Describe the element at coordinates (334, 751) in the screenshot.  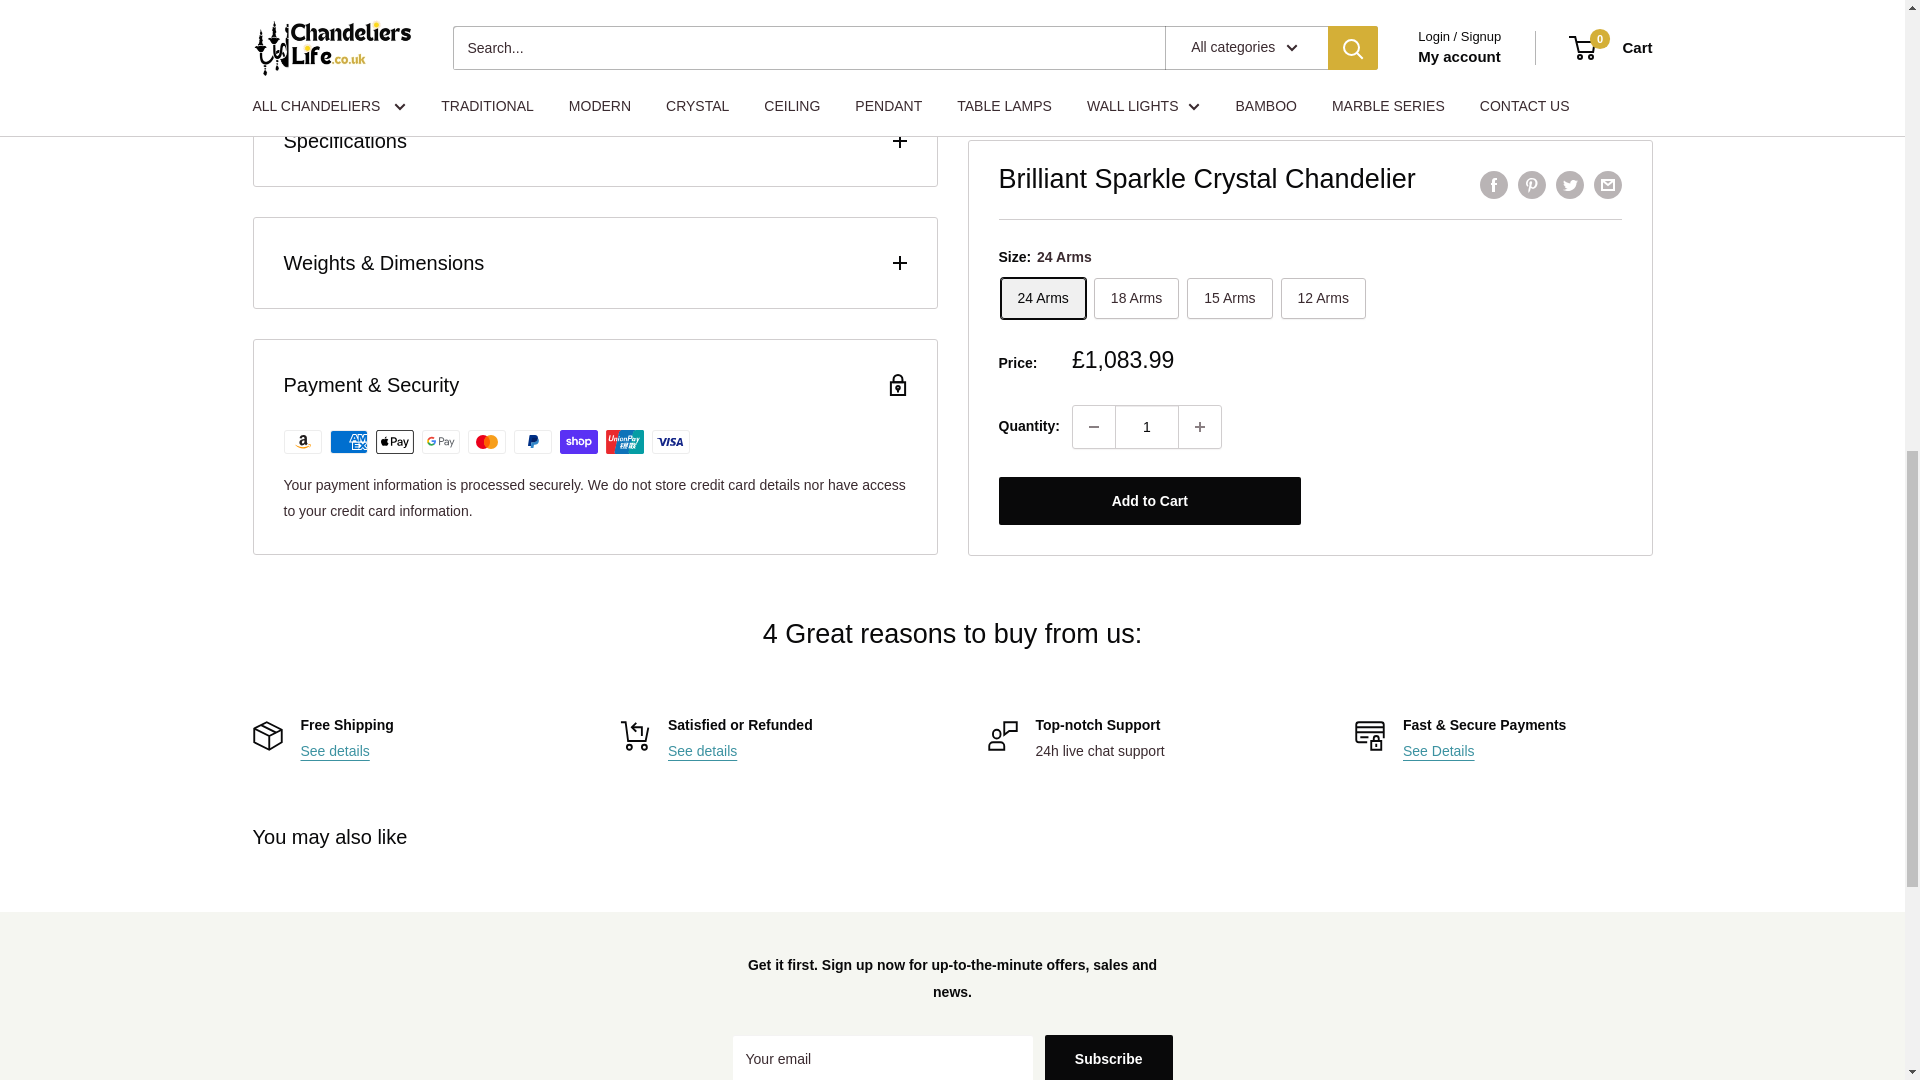
I see `Shipping policy` at that location.